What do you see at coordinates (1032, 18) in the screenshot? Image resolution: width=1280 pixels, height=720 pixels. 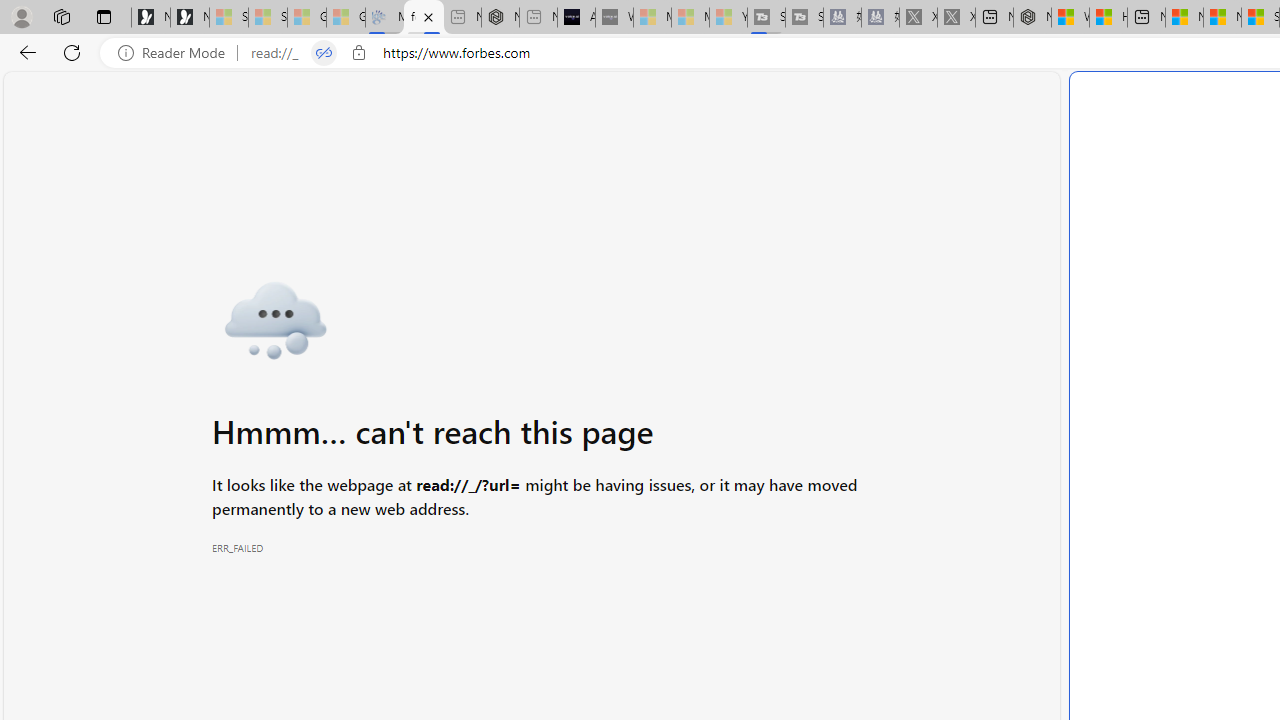 I see `Nordace - My Account` at bounding box center [1032, 18].